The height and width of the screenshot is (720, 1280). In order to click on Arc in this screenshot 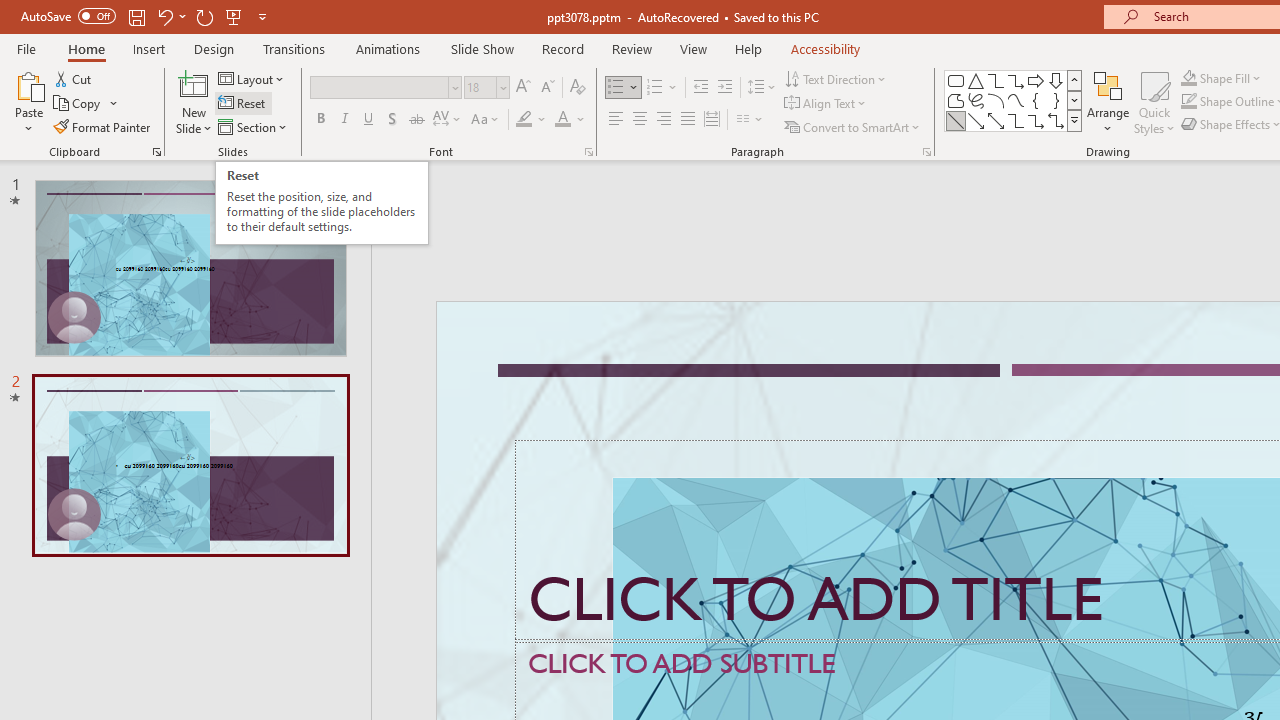, I will do `click(996, 100)`.